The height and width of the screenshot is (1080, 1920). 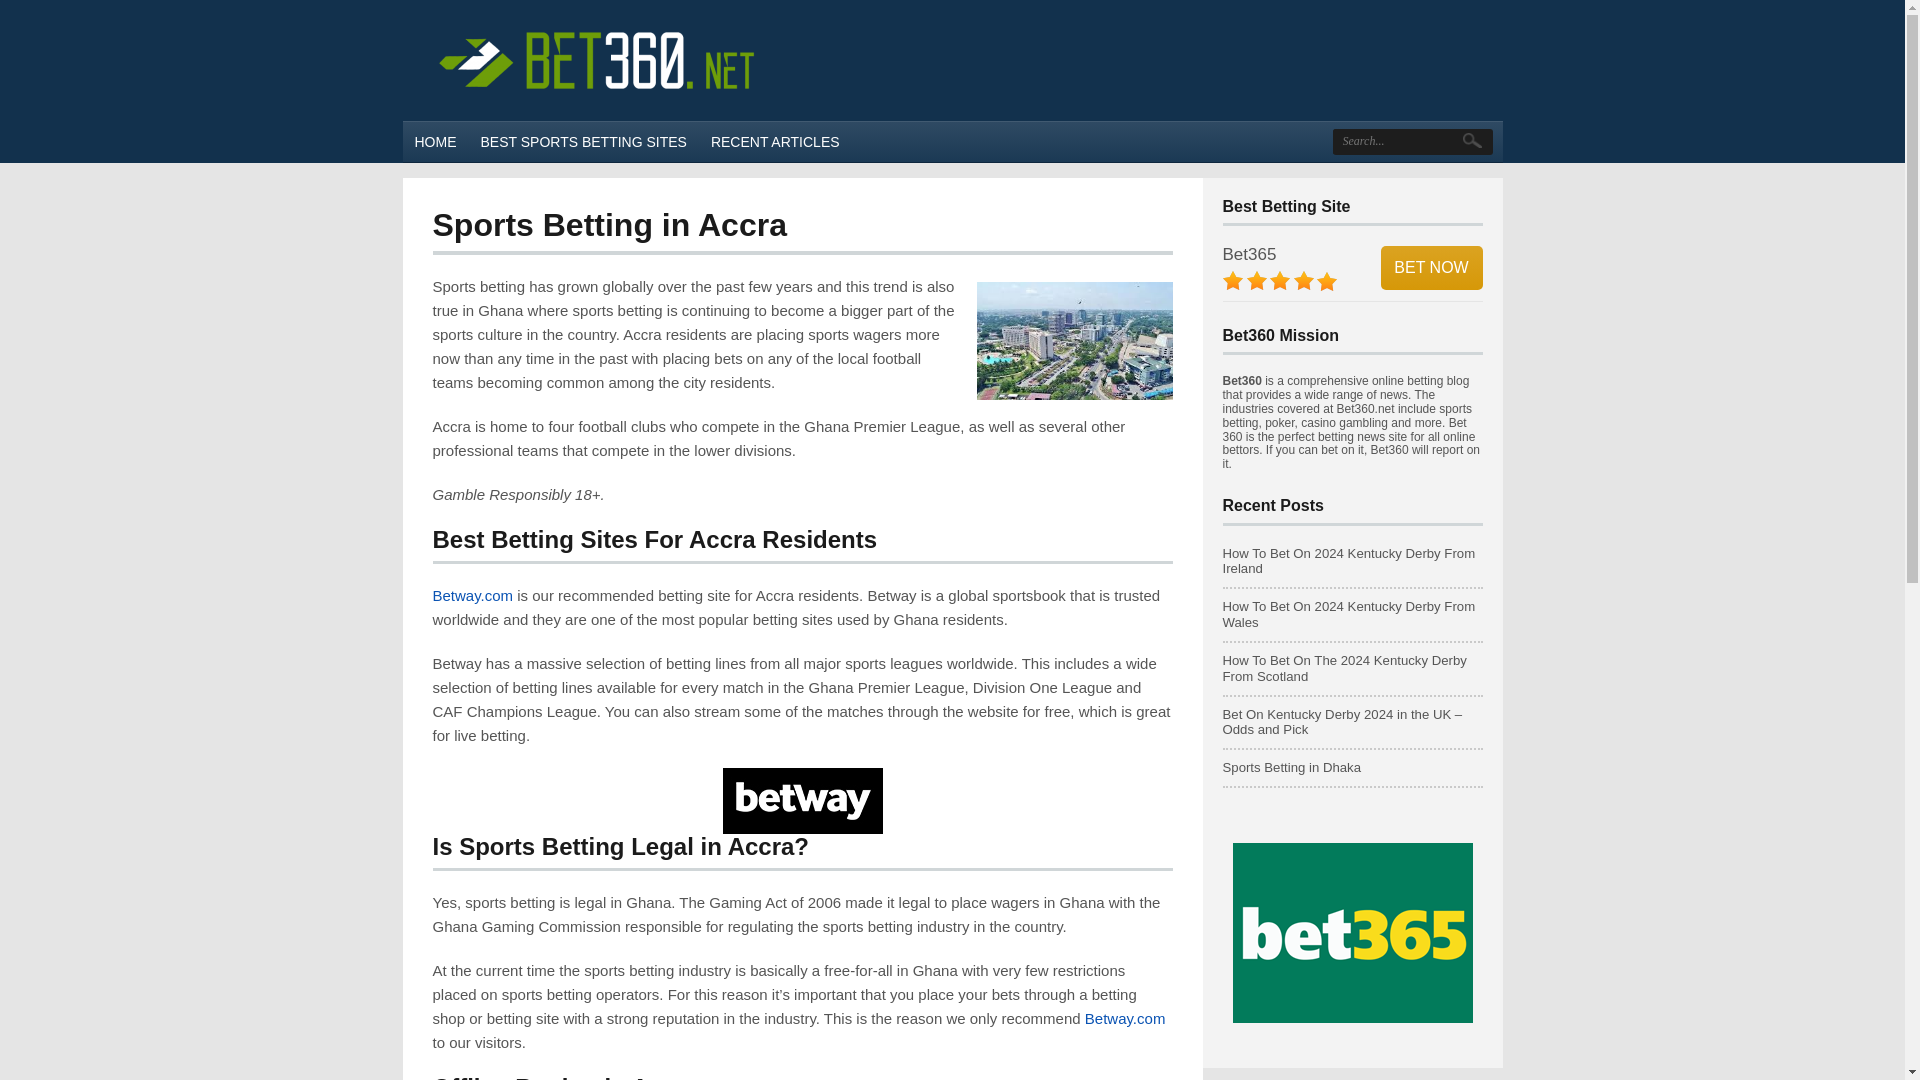 I want to click on Betway.com, so click(x=1124, y=1018).